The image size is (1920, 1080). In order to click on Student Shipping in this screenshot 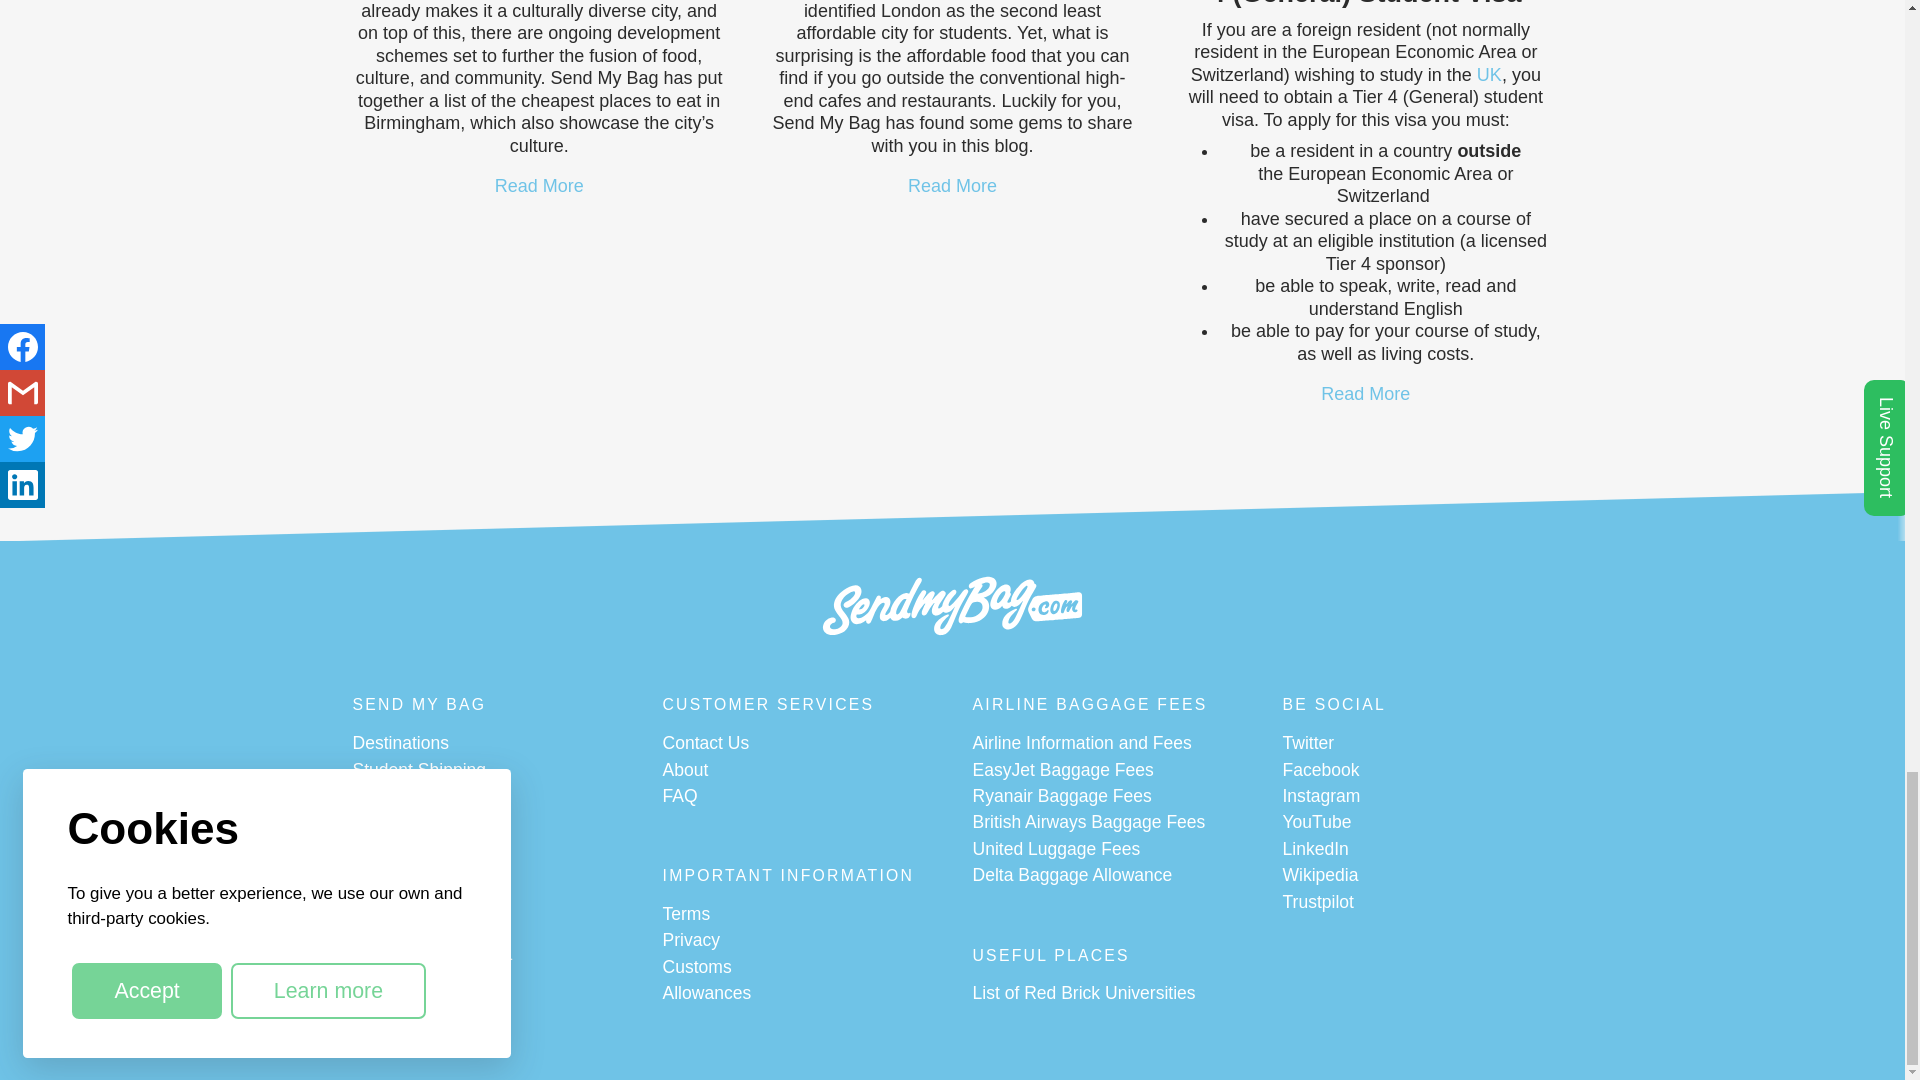, I will do `click(418, 770)`.